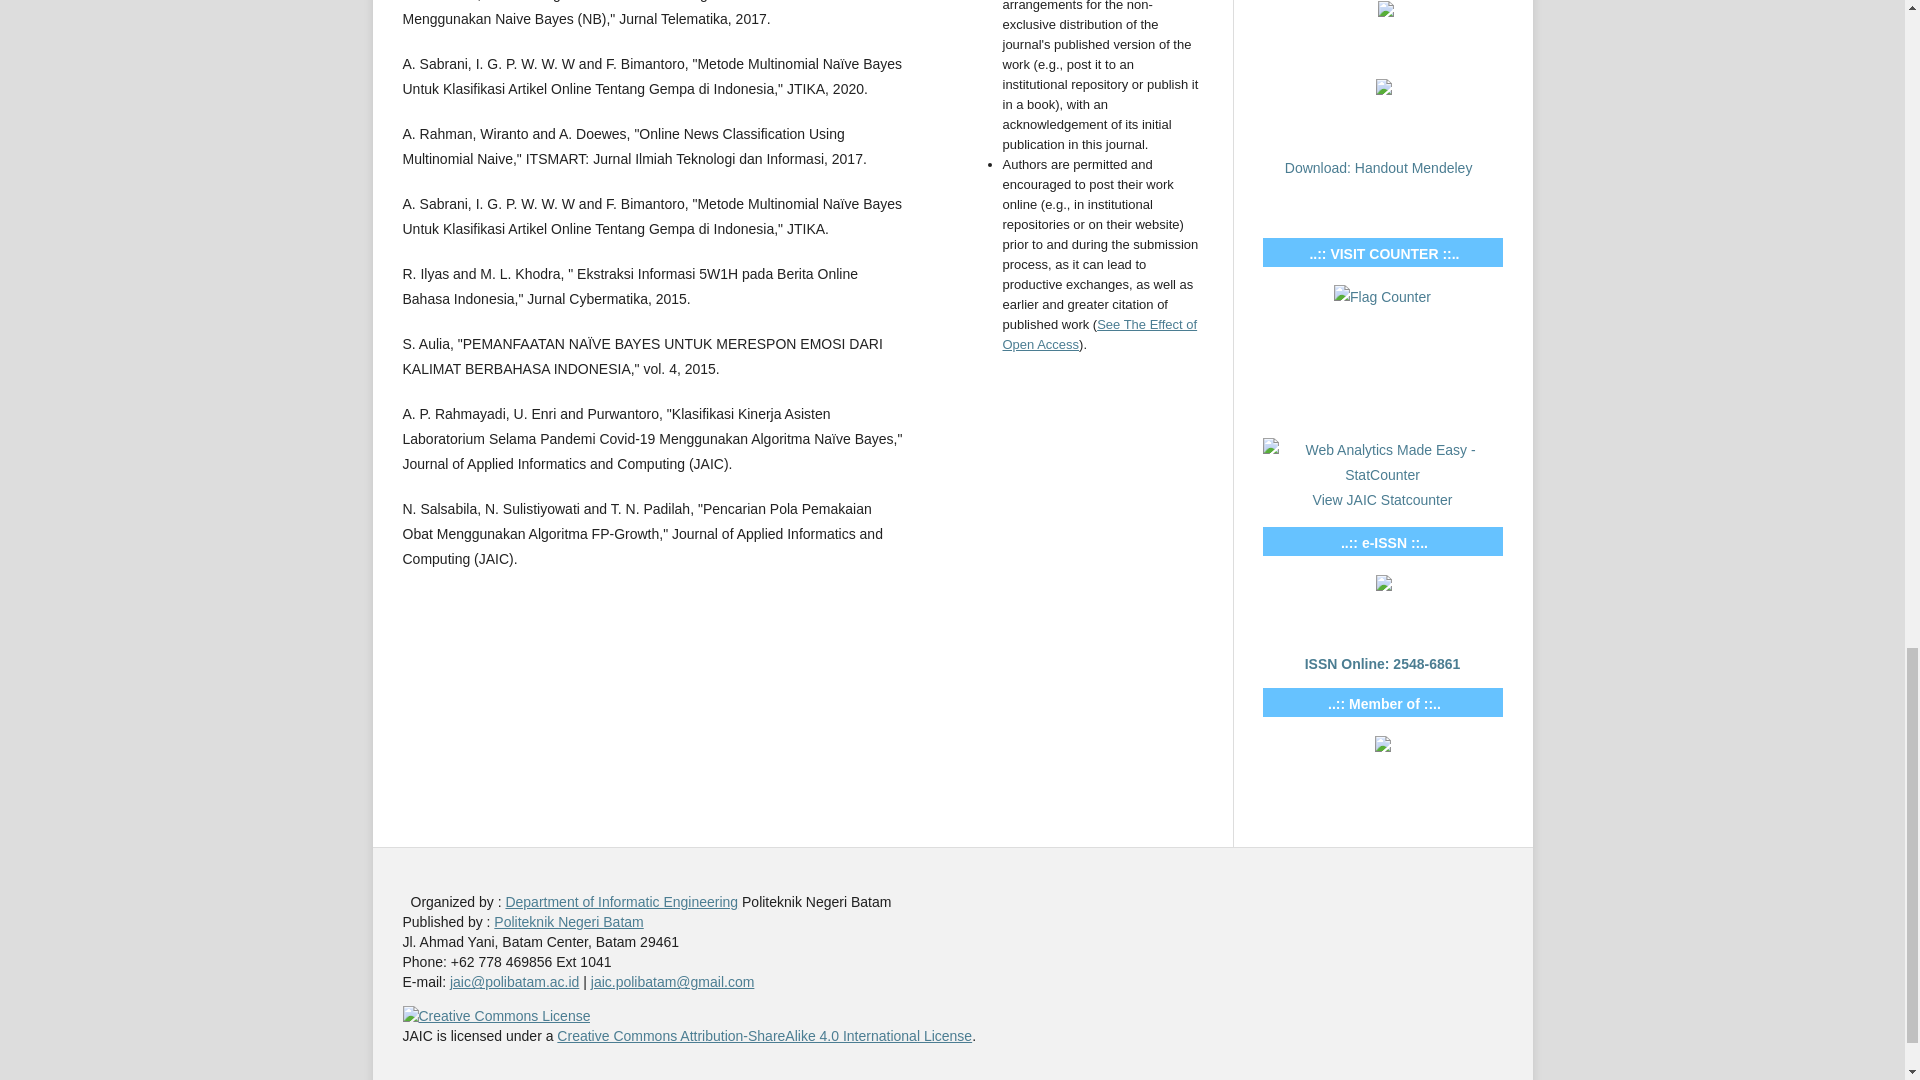 The image size is (1920, 1080). I want to click on Grammarly, so click(1384, 90).